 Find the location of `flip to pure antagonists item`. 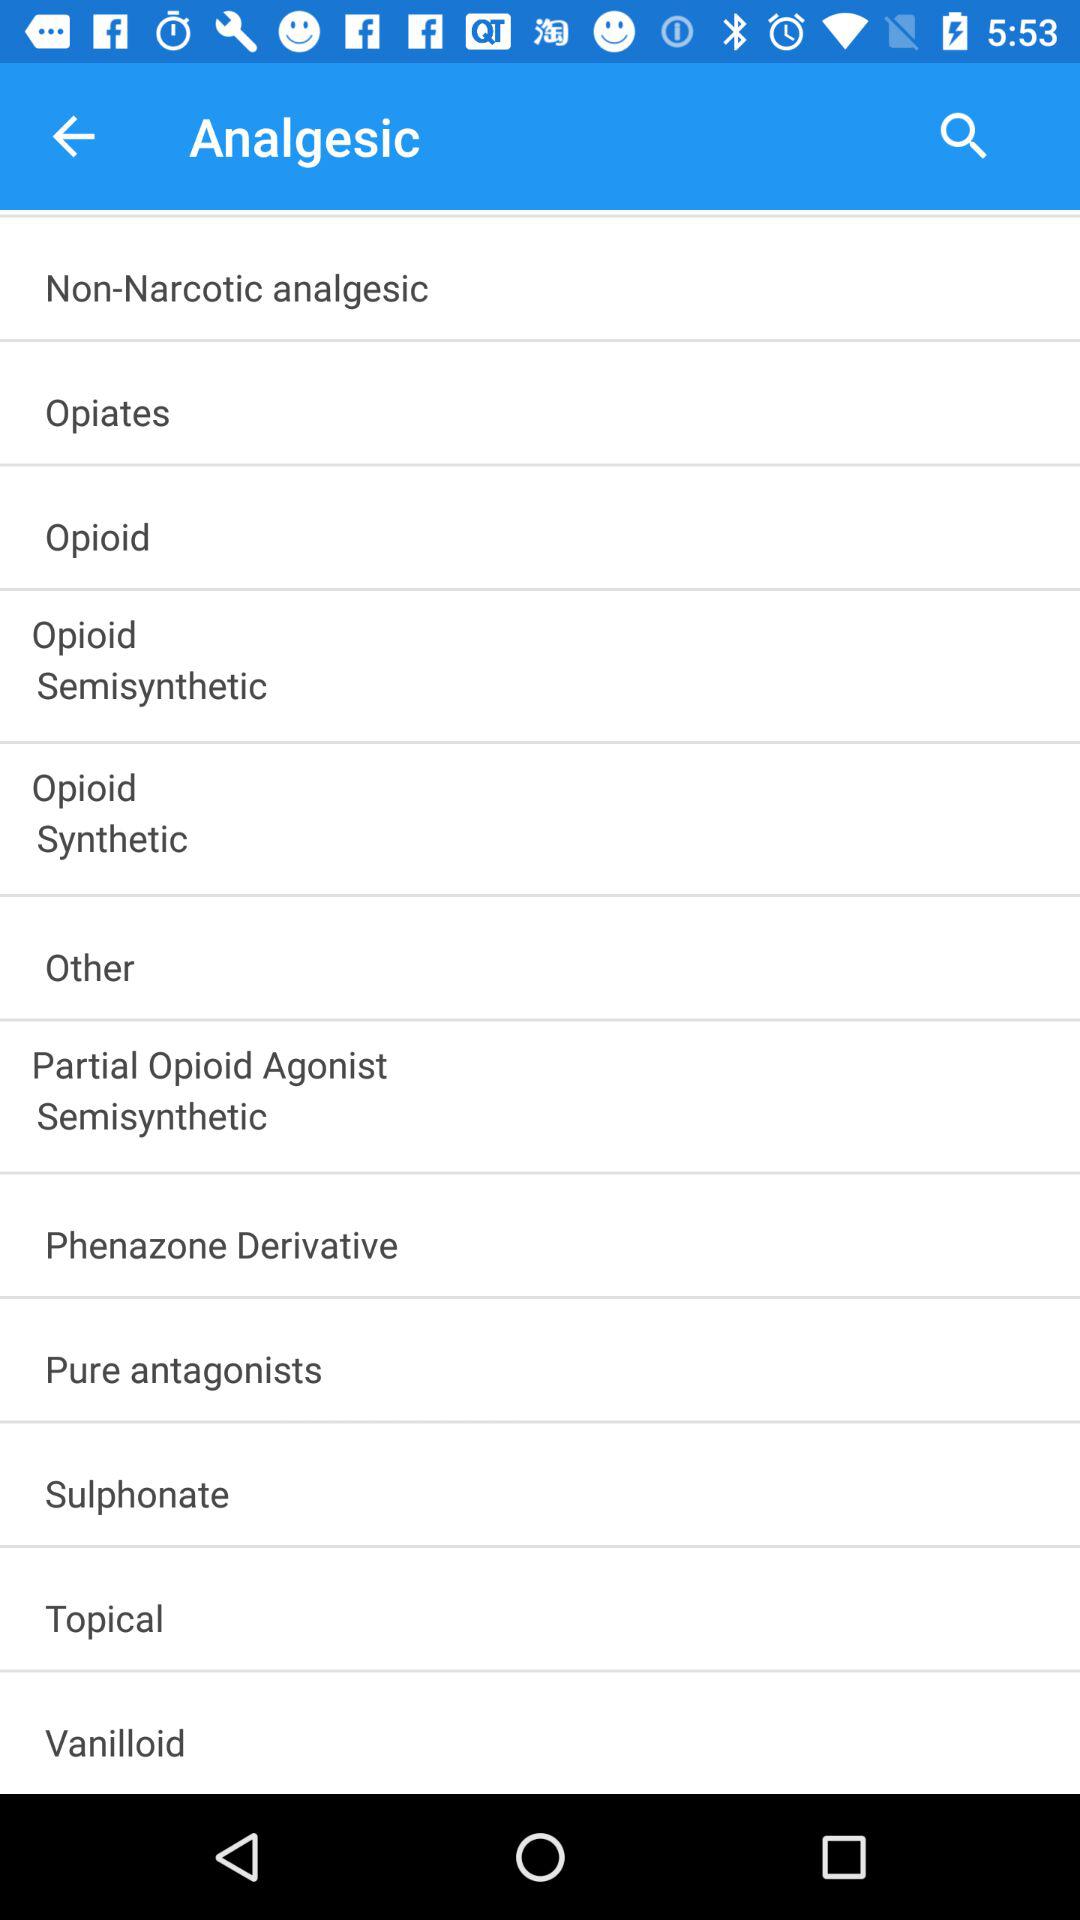

flip to pure antagonists item is located at coordinates (549, 1362).